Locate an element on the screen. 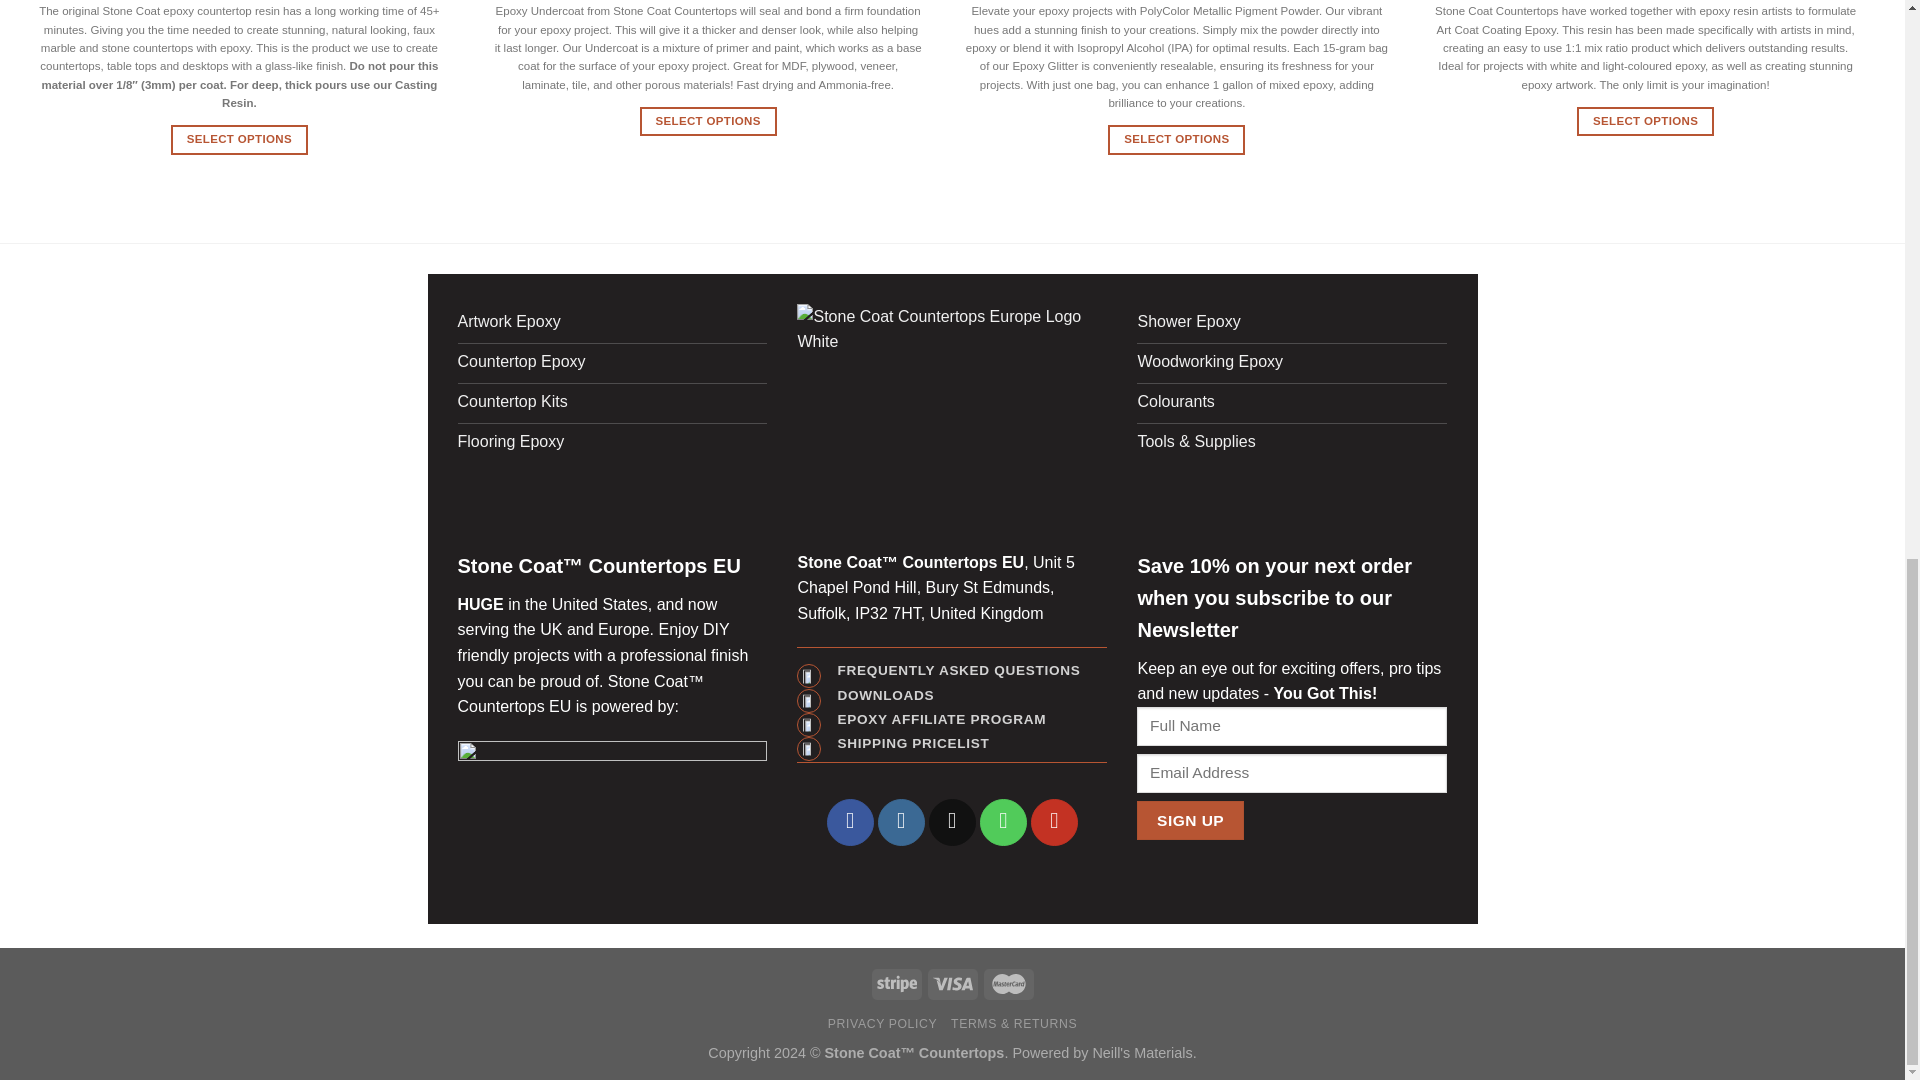 The height and width of the screenshot is (1080, 1920). Call us is located at coordinates (1003, 822).